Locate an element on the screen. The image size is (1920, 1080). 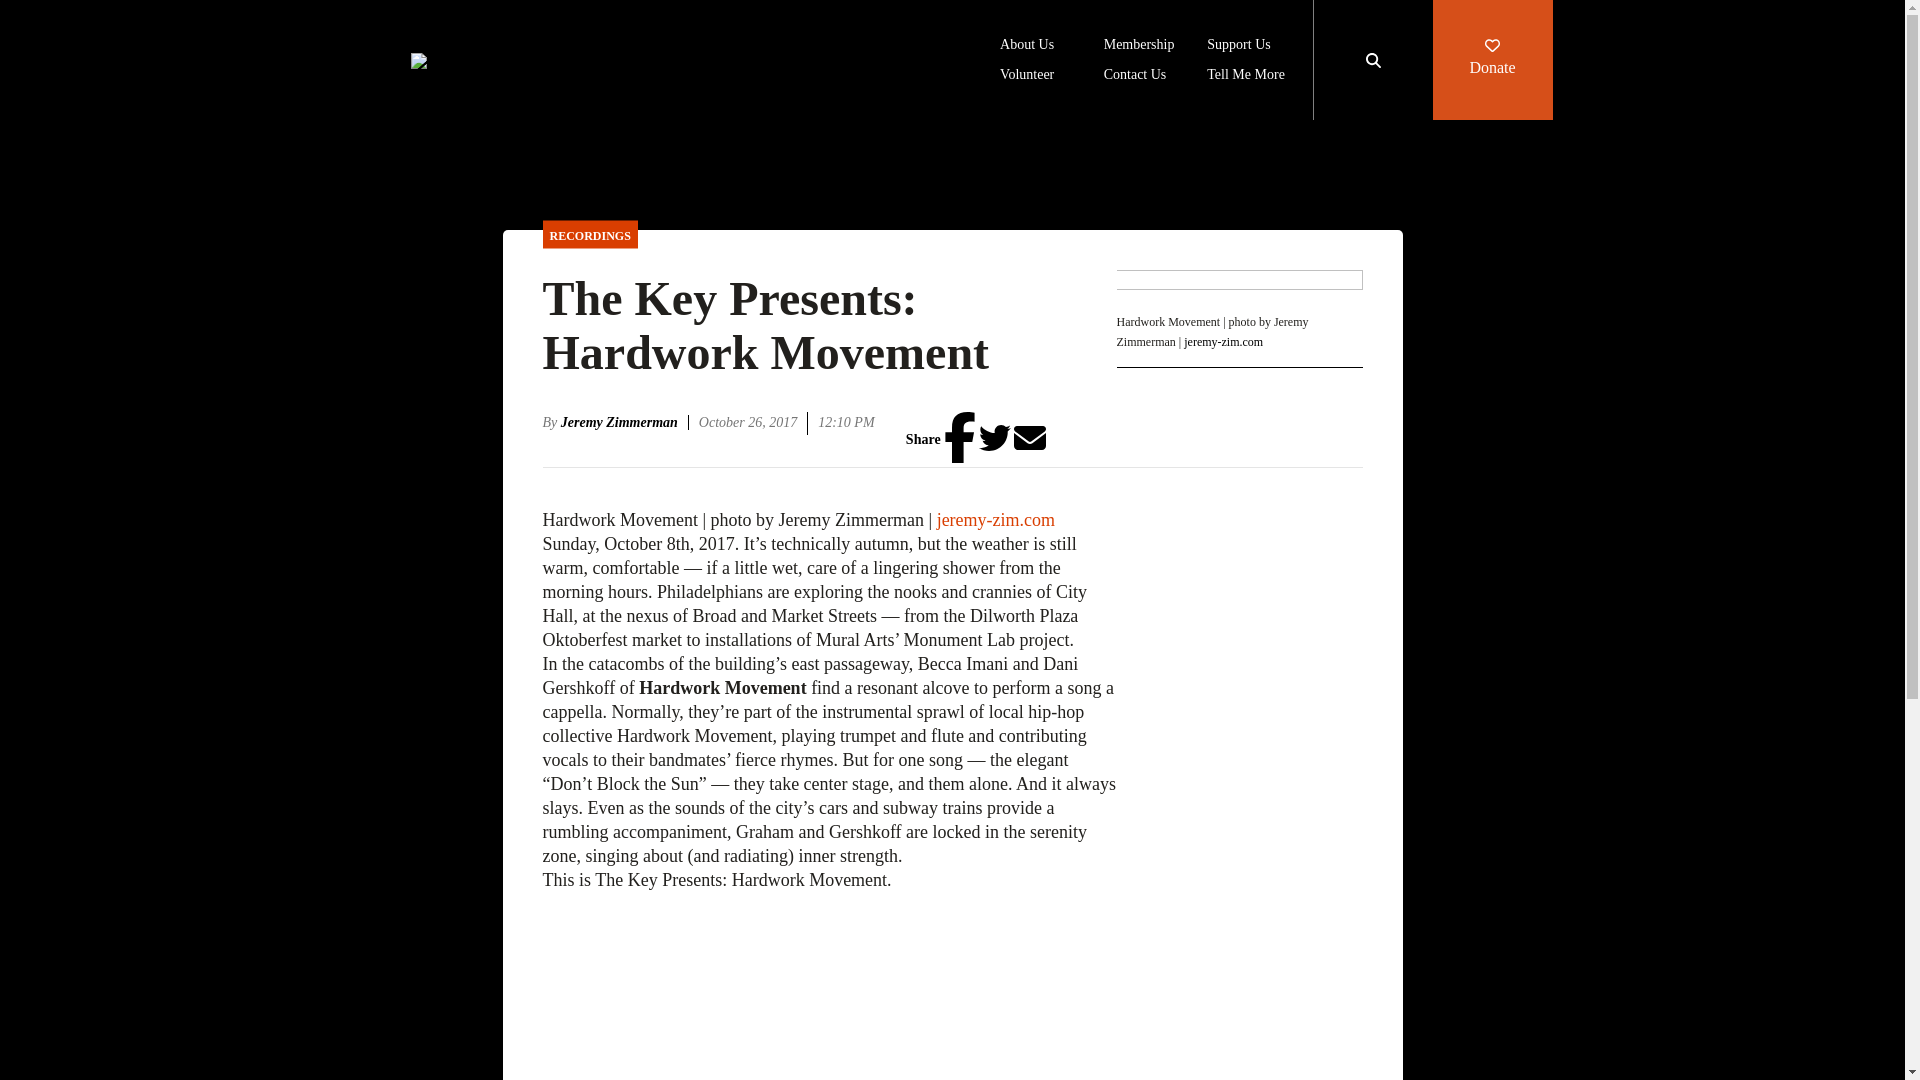
Support Us is located at coordinates (1238, 46).